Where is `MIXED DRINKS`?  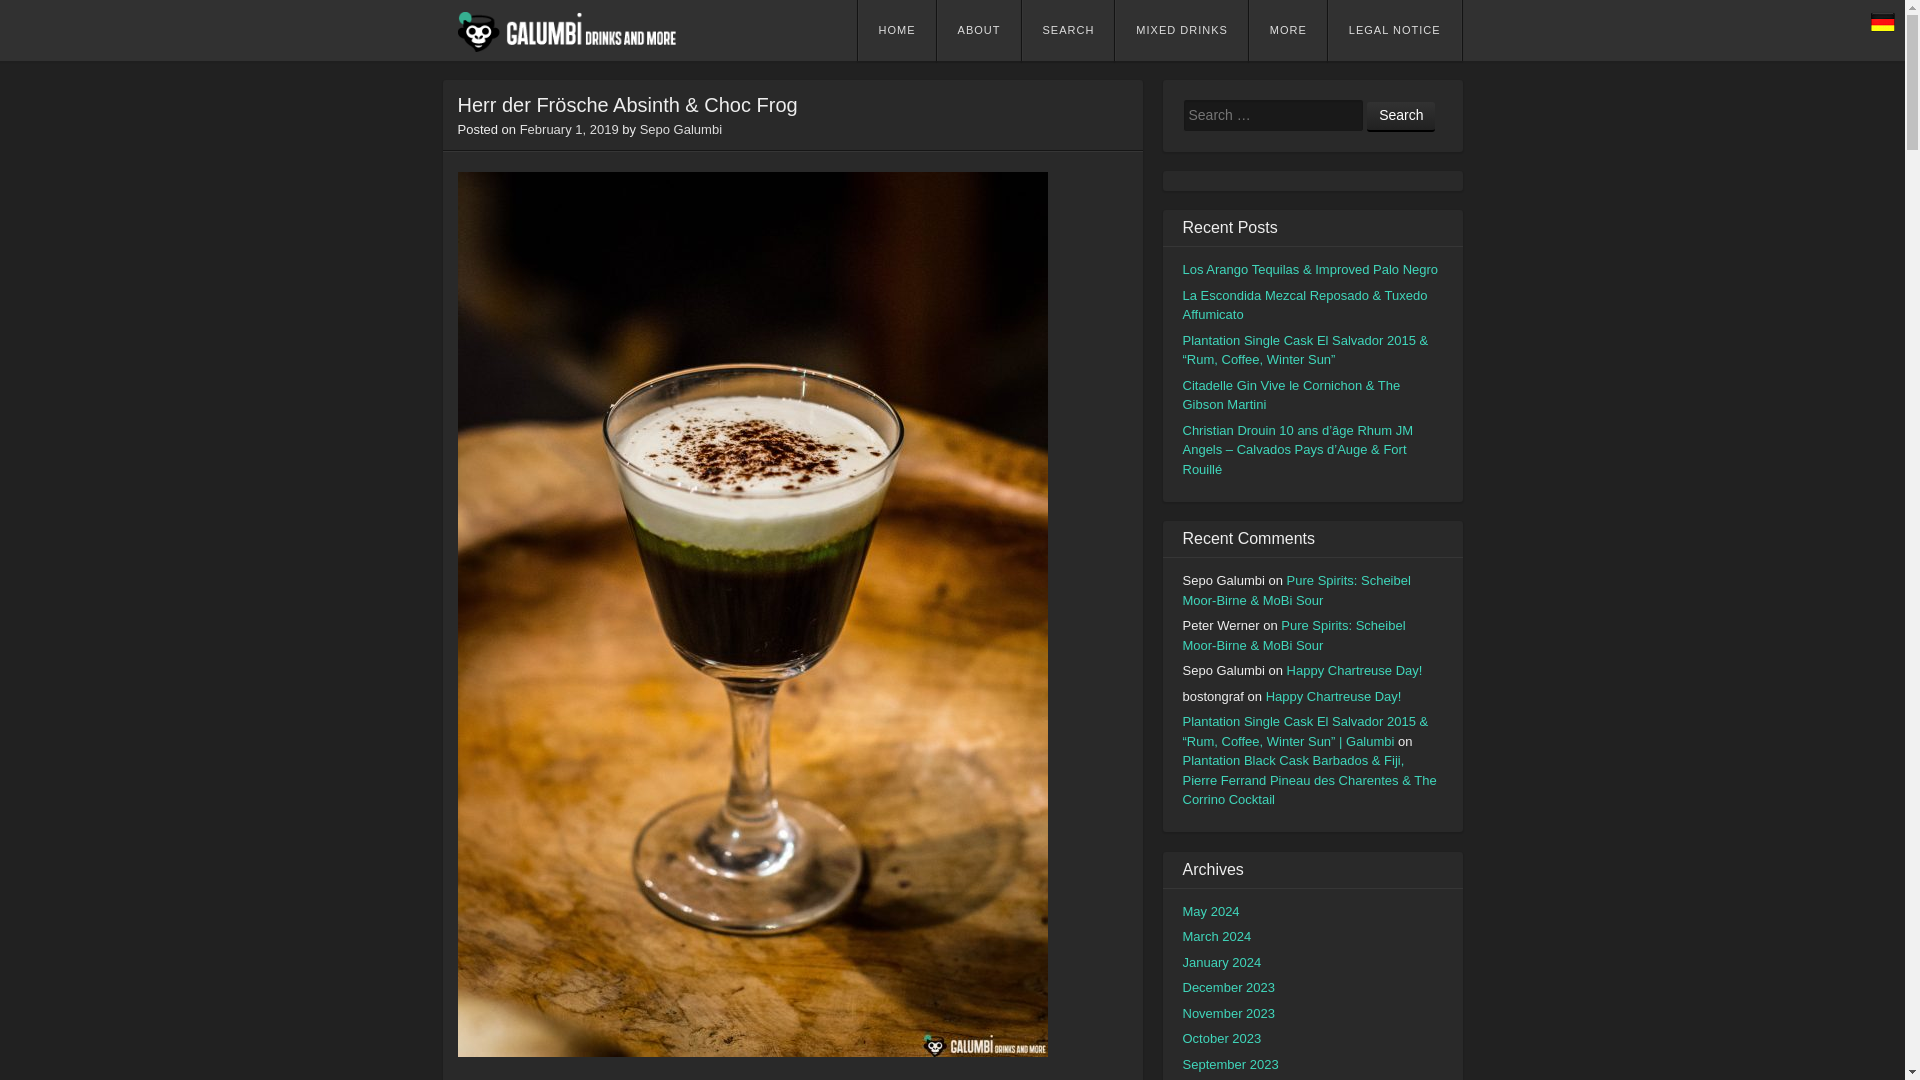
MIXED DRINKS is located at coordinates (1180, 30).